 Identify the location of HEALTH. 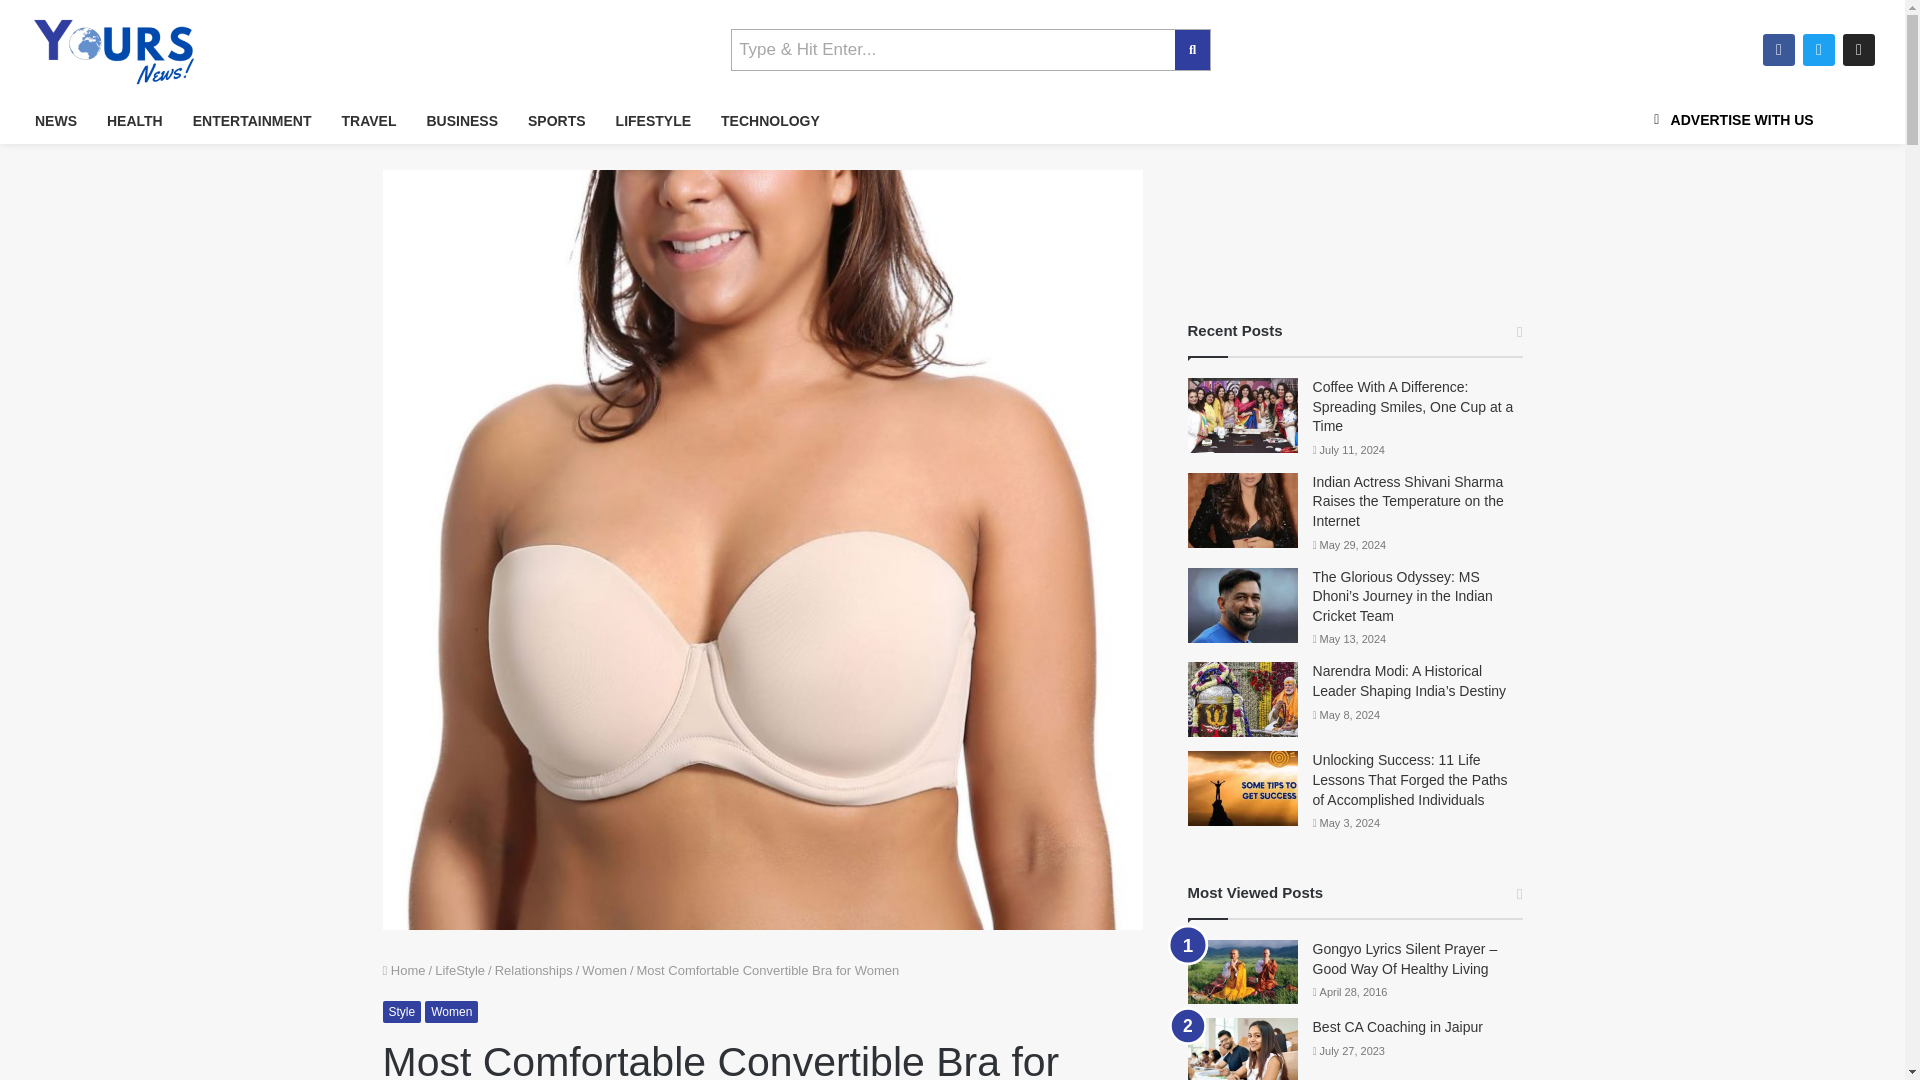
(135, 121).